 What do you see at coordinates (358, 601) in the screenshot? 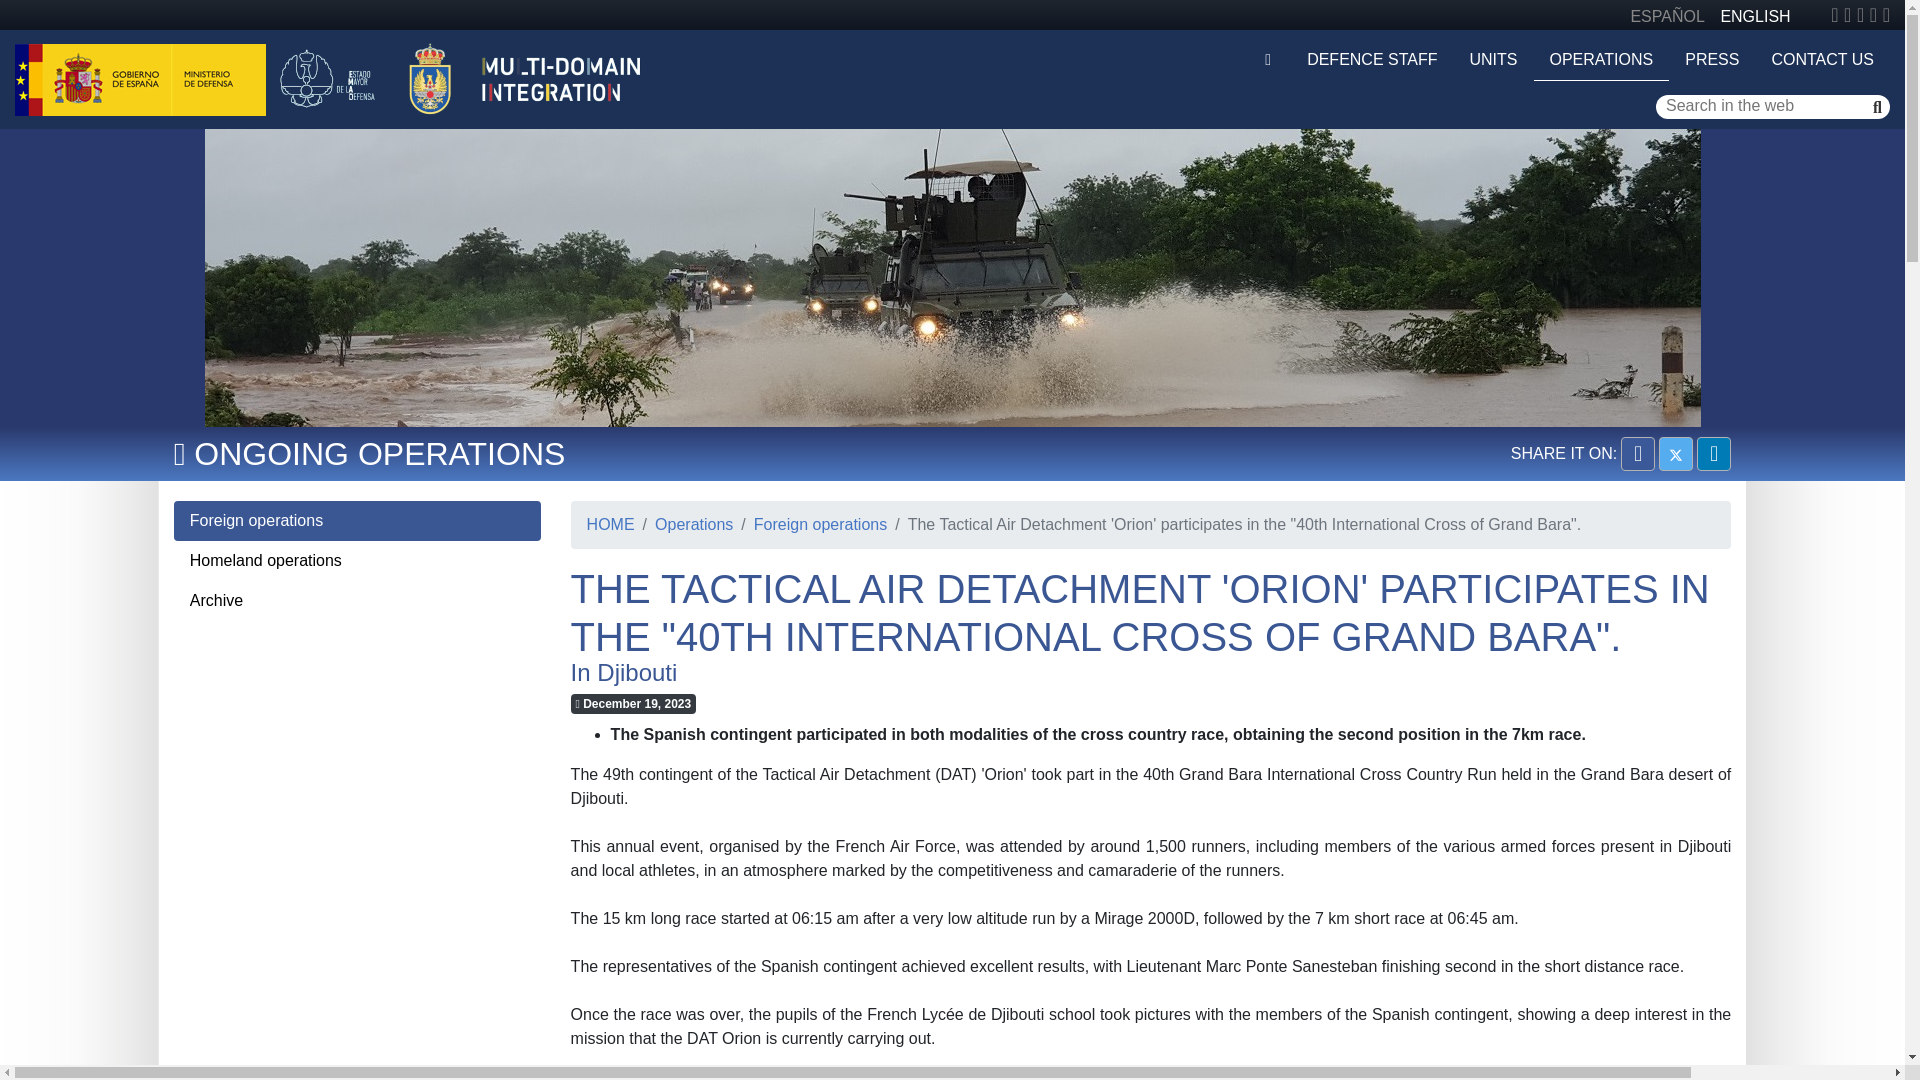
I see `Archive` at bounding box center [358, 601].